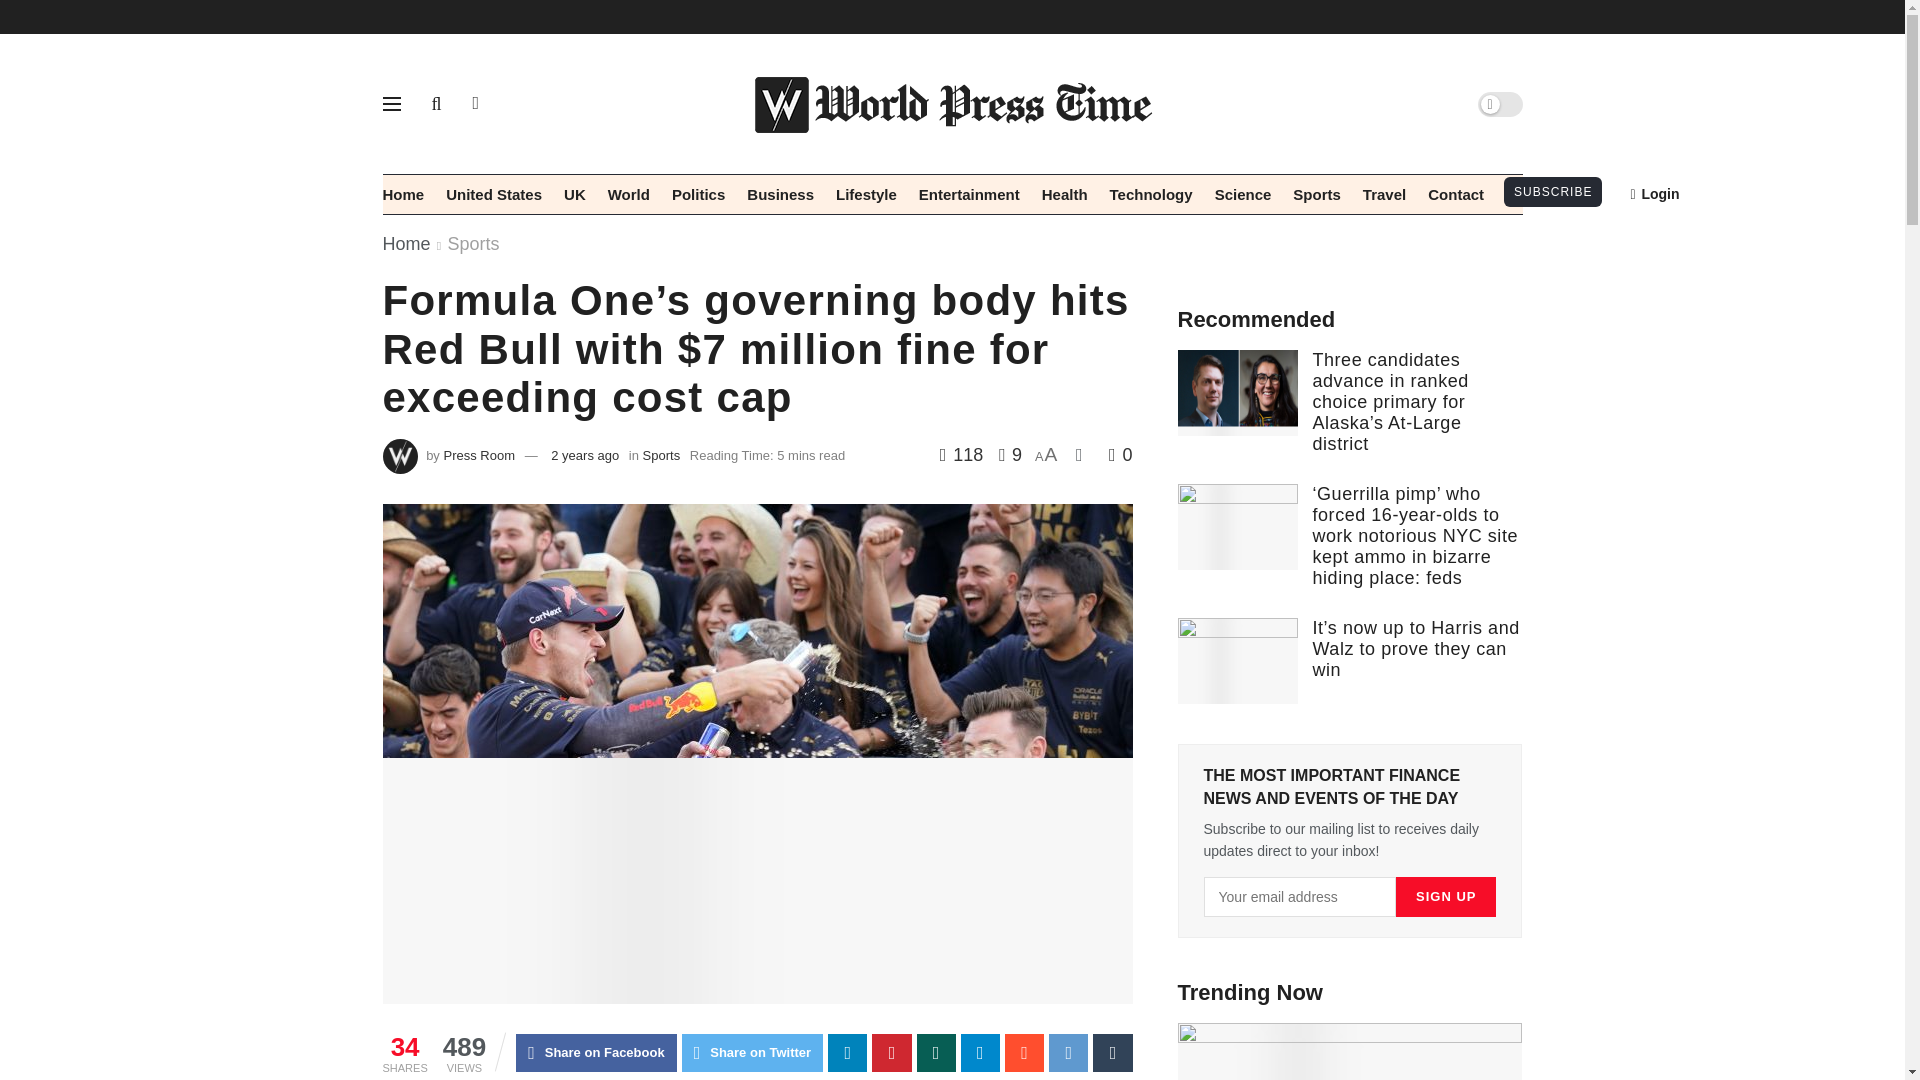  Describe the element at coordinates (403, 194) in the screenshot. I see `Home` at that location.